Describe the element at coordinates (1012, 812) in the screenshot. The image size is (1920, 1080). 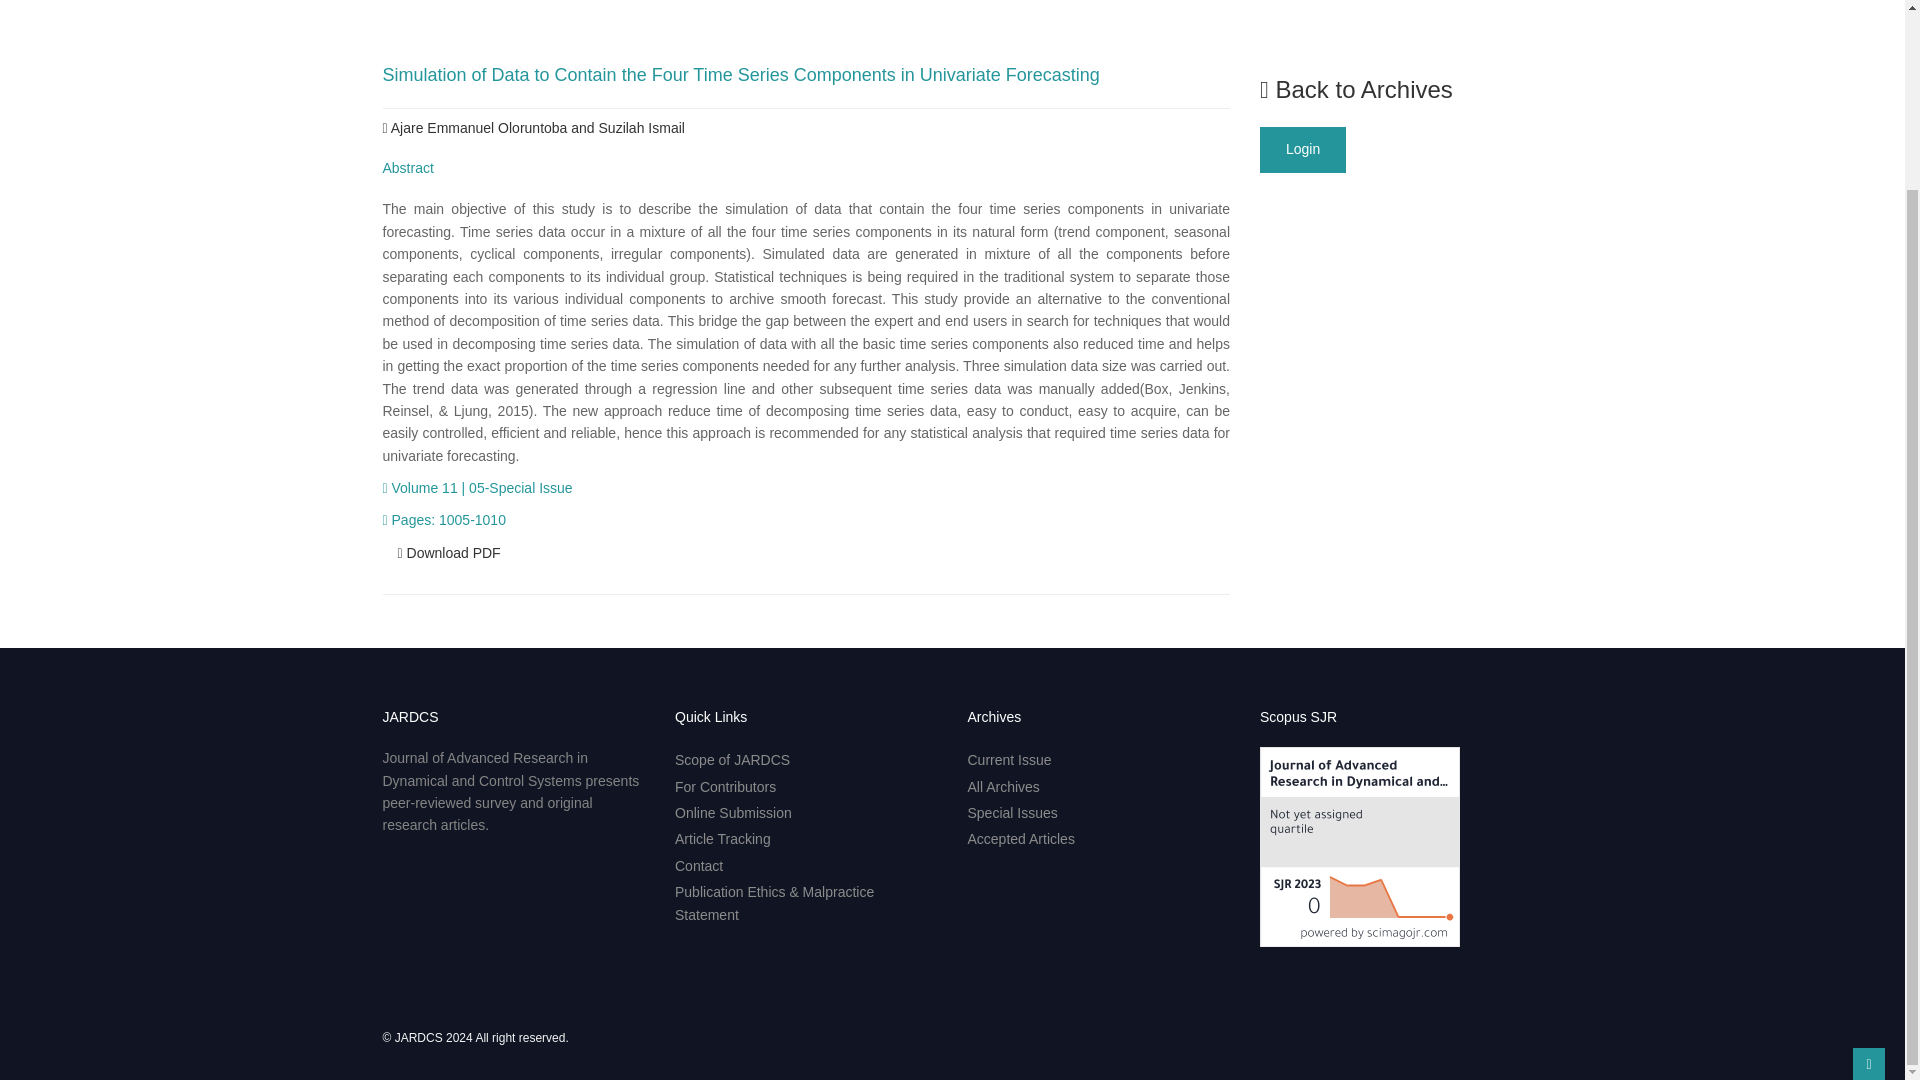
I see `Special Issues` at that location.